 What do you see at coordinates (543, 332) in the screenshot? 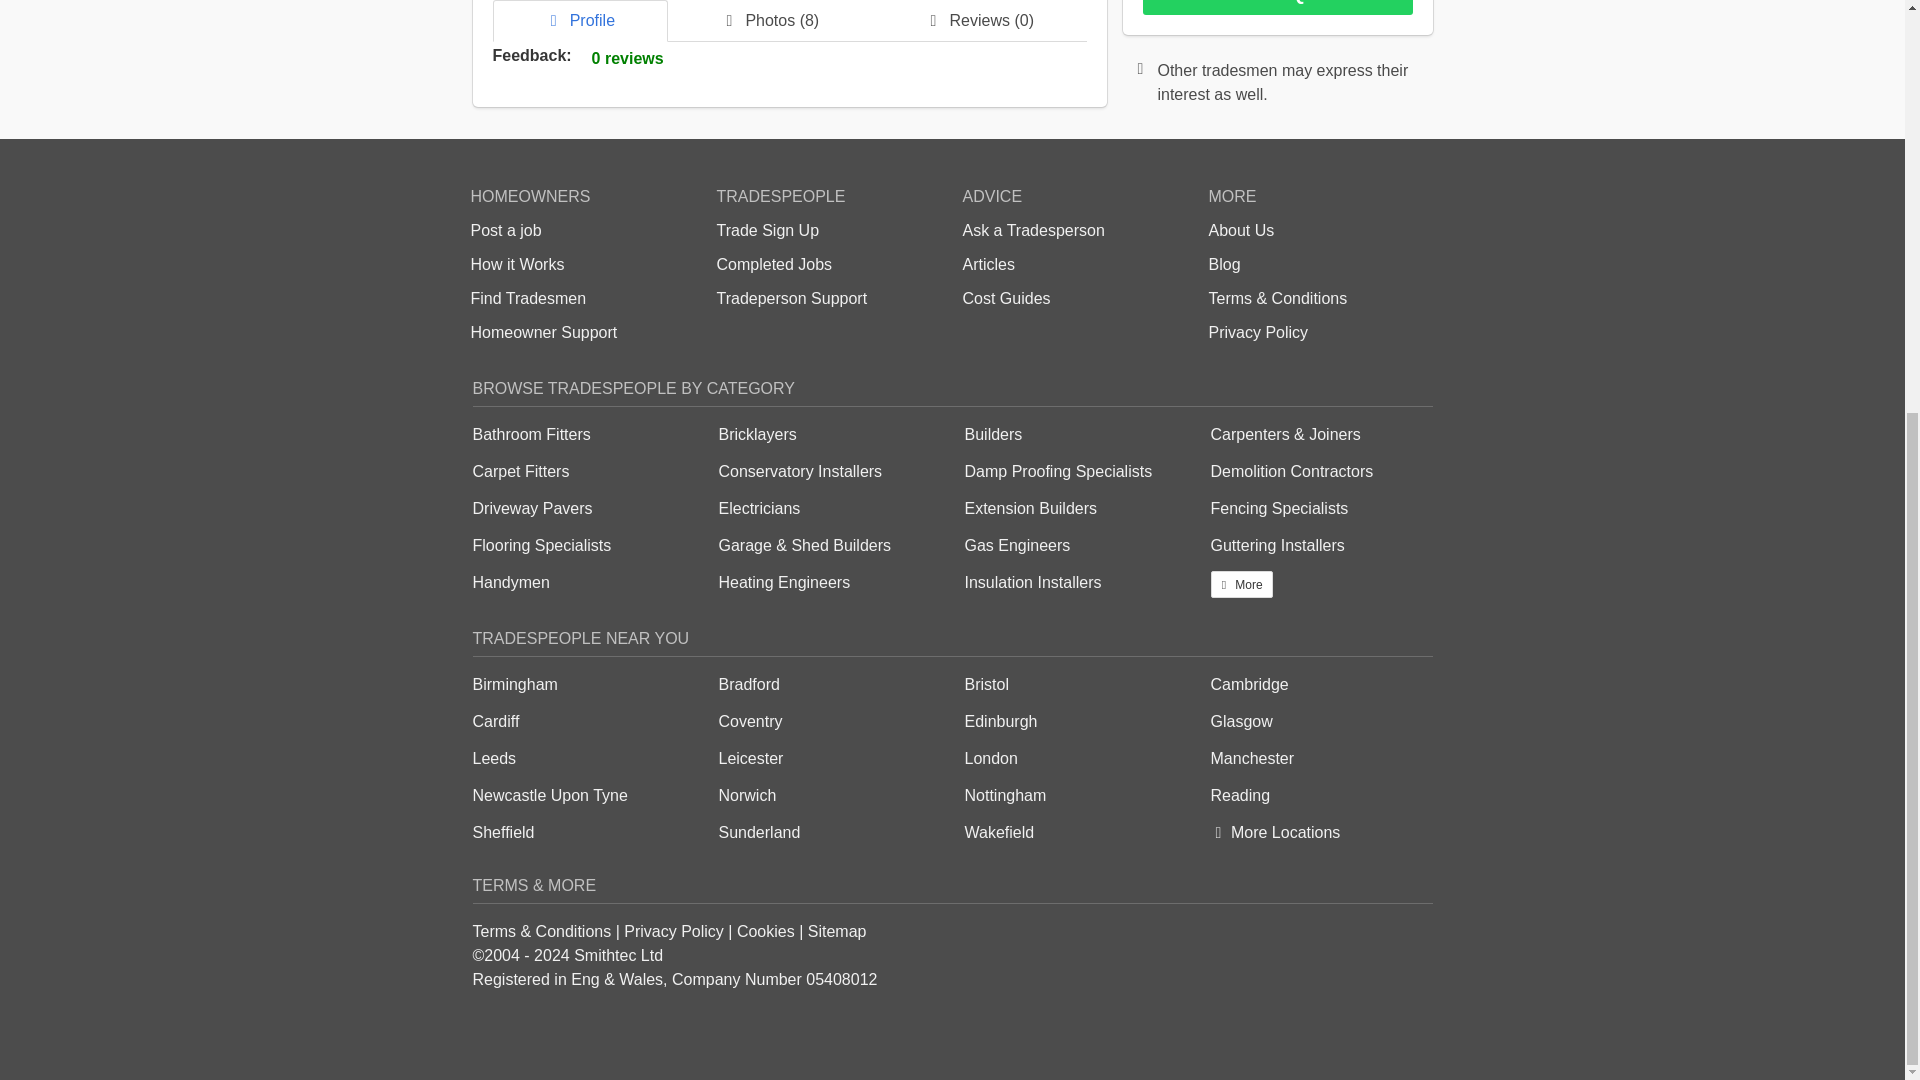
I see `Homeowner Support` at bounding box center [543, 332].